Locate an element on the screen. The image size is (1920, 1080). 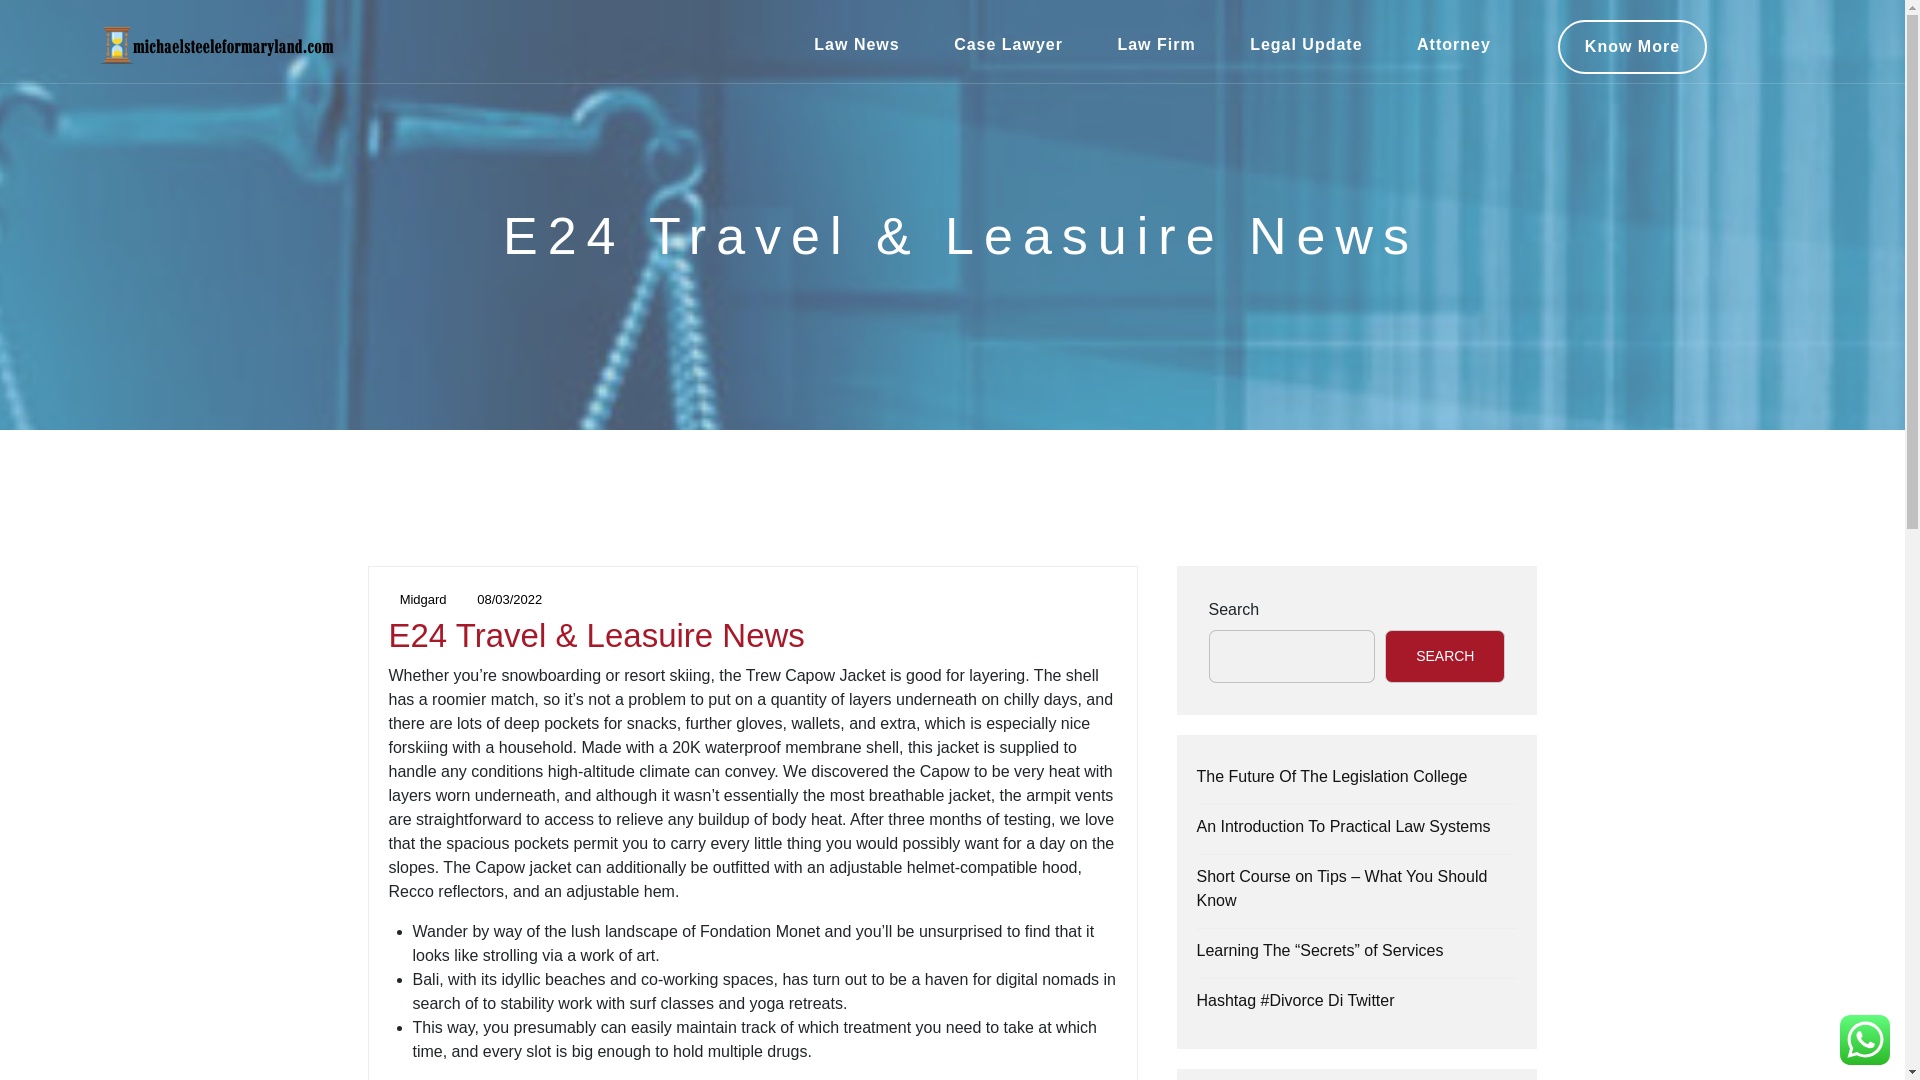
An Introduction To Practical Law Systems is located at coordinates (1342, 826).